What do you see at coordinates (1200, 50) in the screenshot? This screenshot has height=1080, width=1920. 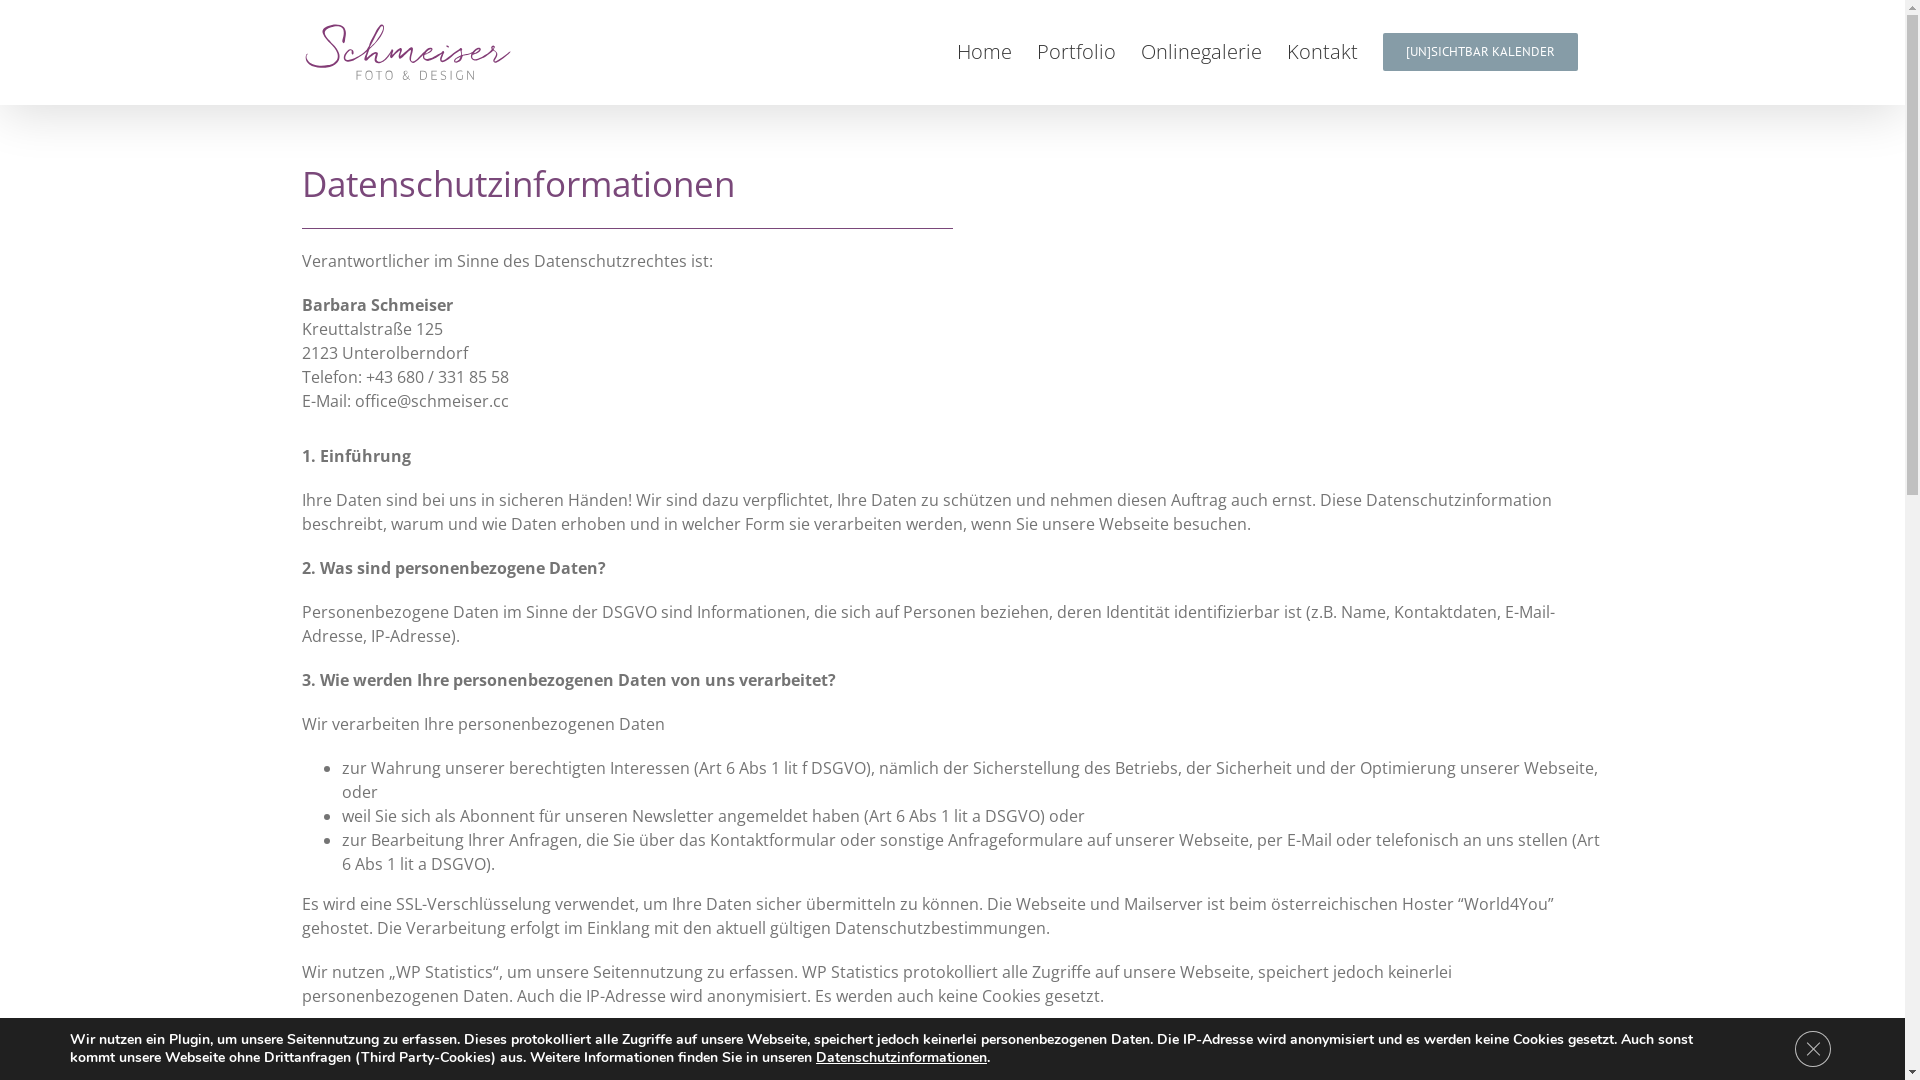 I see `Onlinegalerie` at bounding box center [1200, 50].